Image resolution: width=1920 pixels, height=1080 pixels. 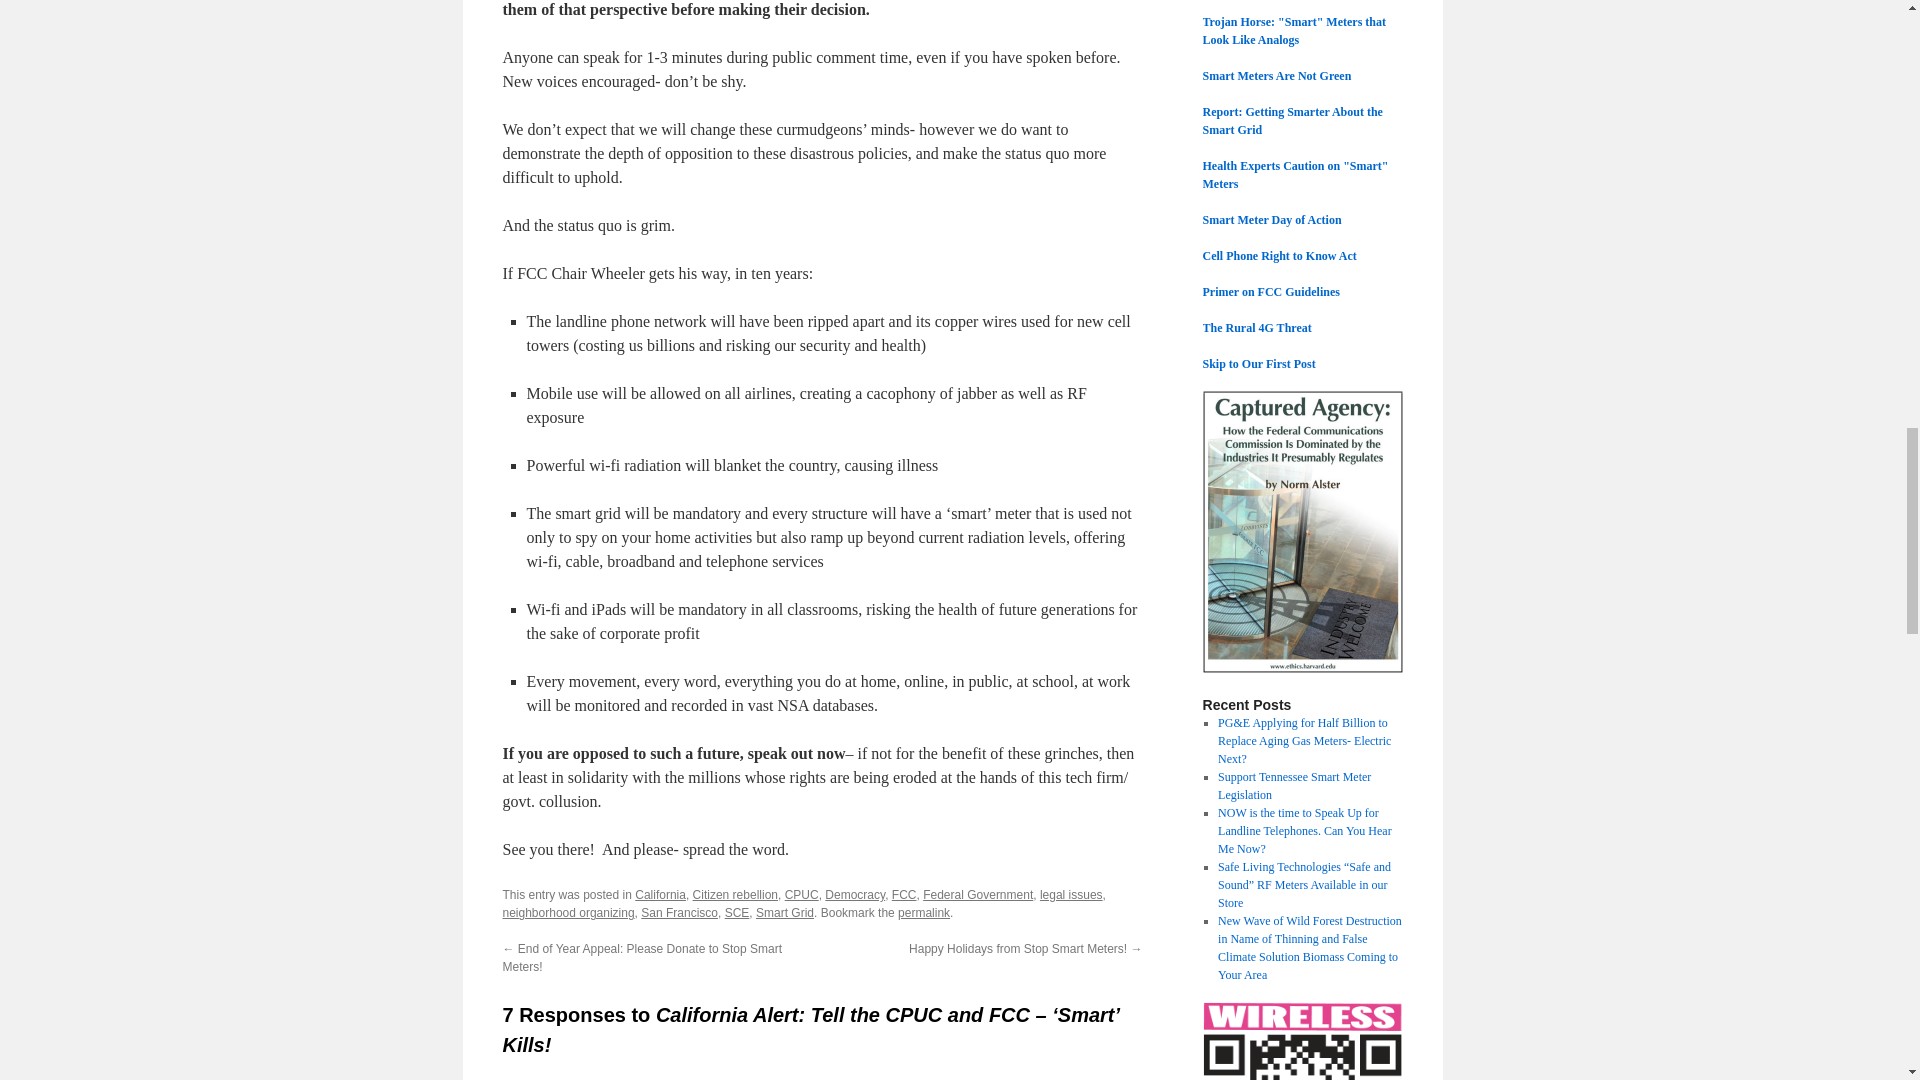 What do you see at coordinates (680, 913) in the screenshot?
I see `San Francisco` at bounding box center [680, 913].